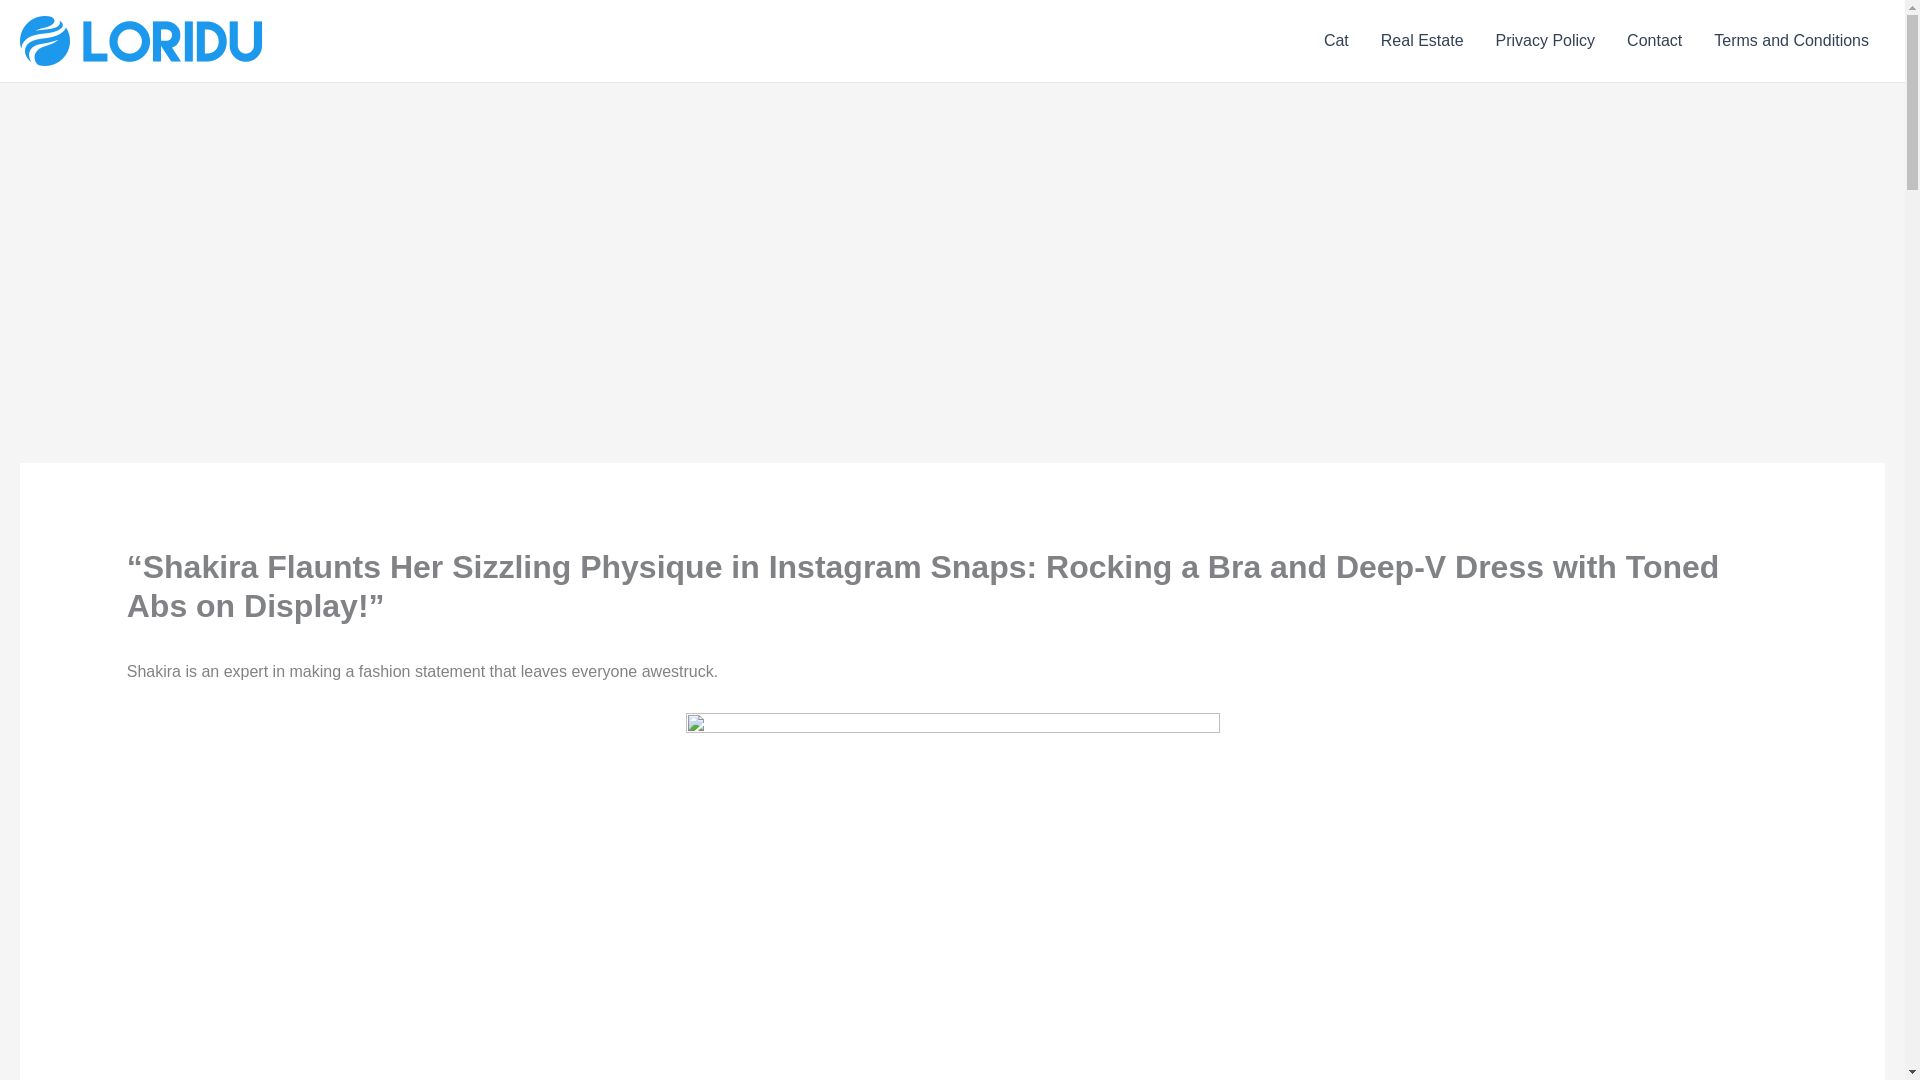 This screenshot has width=1920, height=1080. Describe the element at coordinates (1546, 41) in the screenshot. I see `Privacy Policy` at that location.